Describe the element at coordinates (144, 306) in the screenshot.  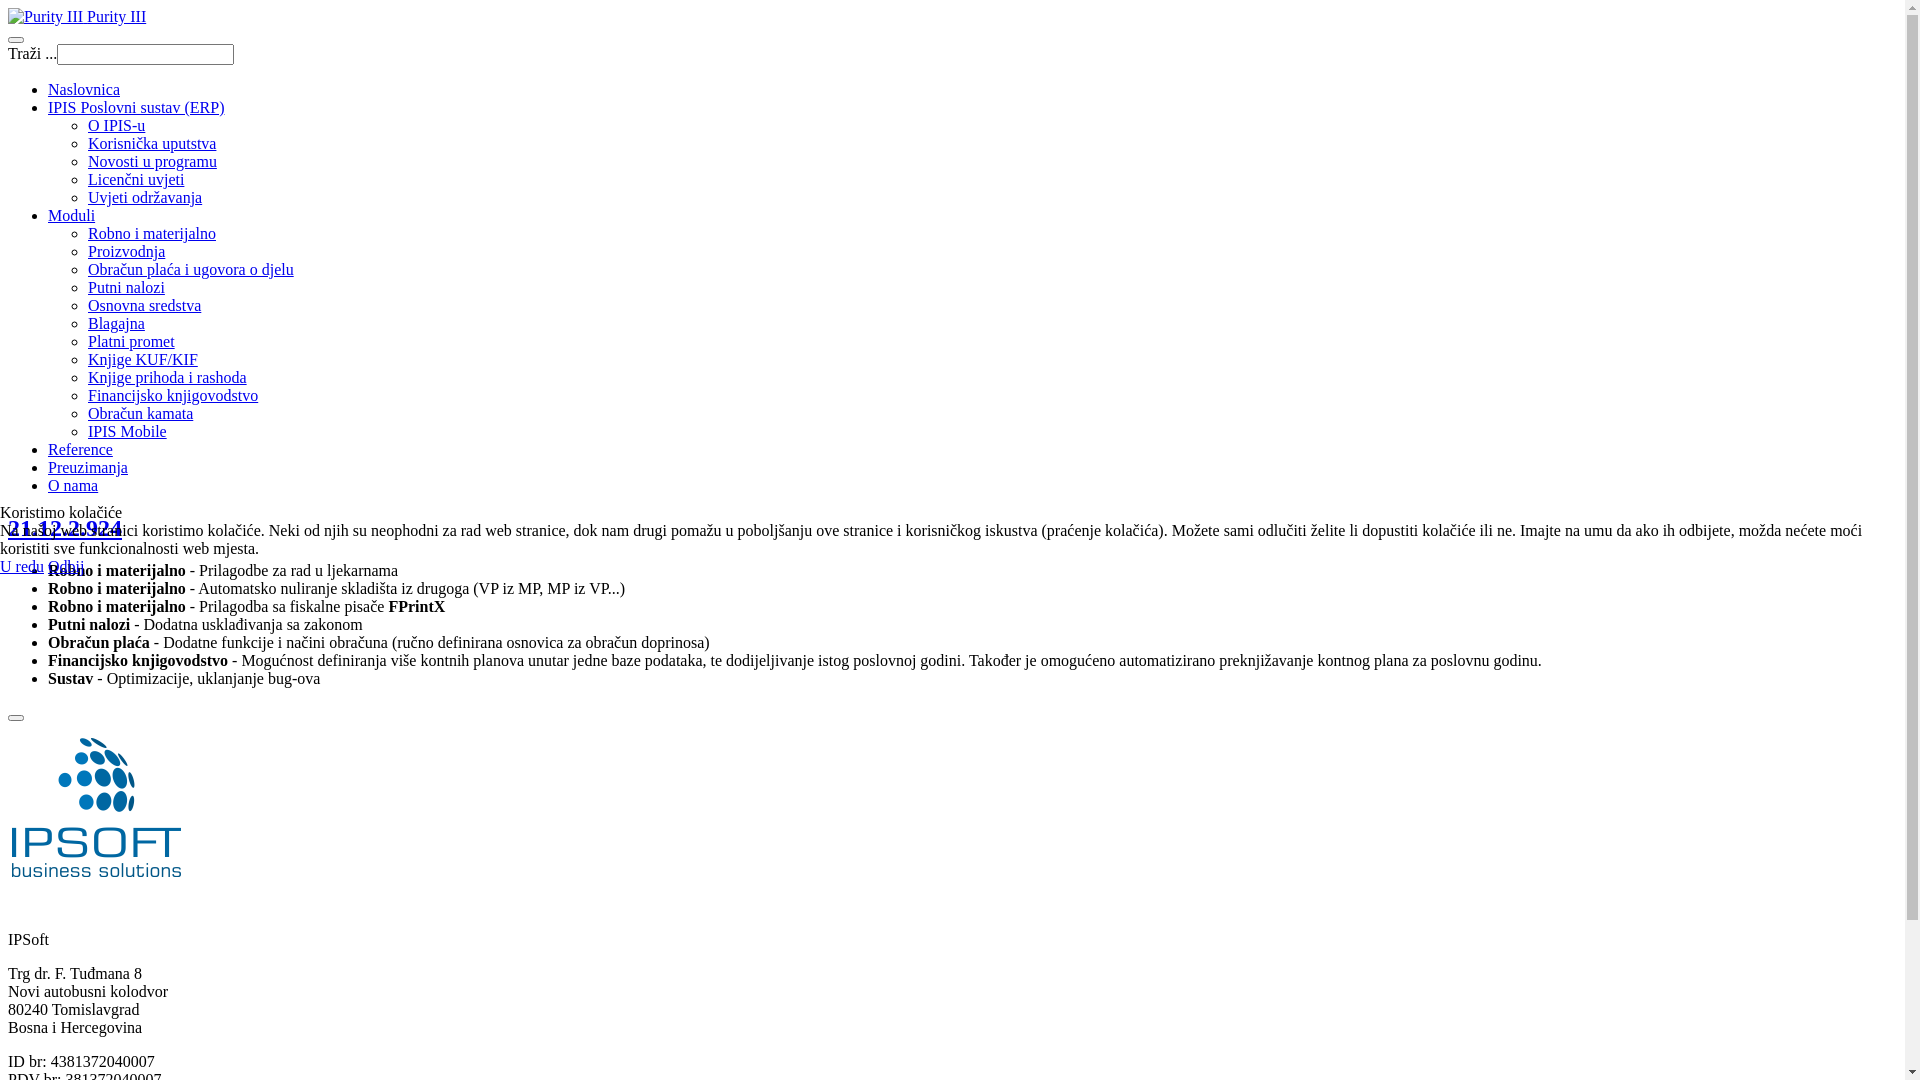
I see `Osnovna sredstva` at that location.